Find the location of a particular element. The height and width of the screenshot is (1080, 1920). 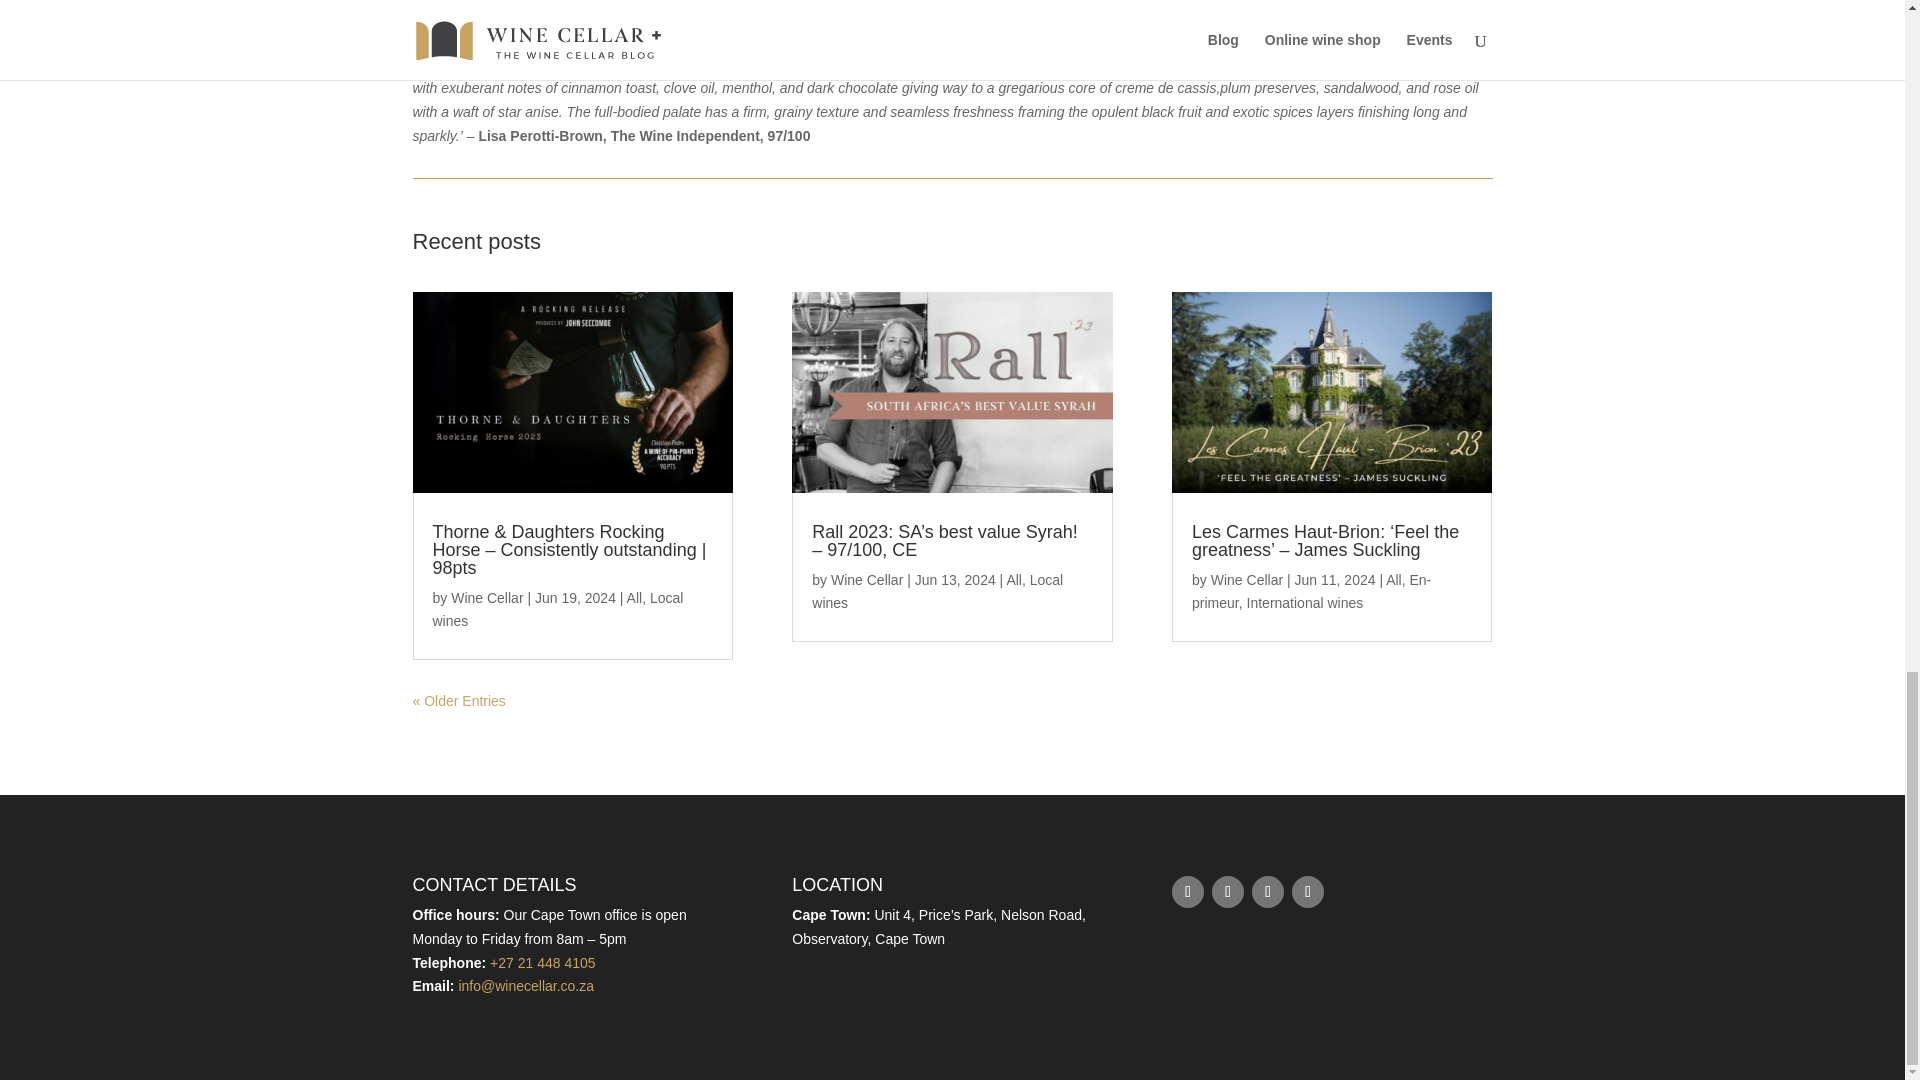

All is located at coordinates (635, 597).